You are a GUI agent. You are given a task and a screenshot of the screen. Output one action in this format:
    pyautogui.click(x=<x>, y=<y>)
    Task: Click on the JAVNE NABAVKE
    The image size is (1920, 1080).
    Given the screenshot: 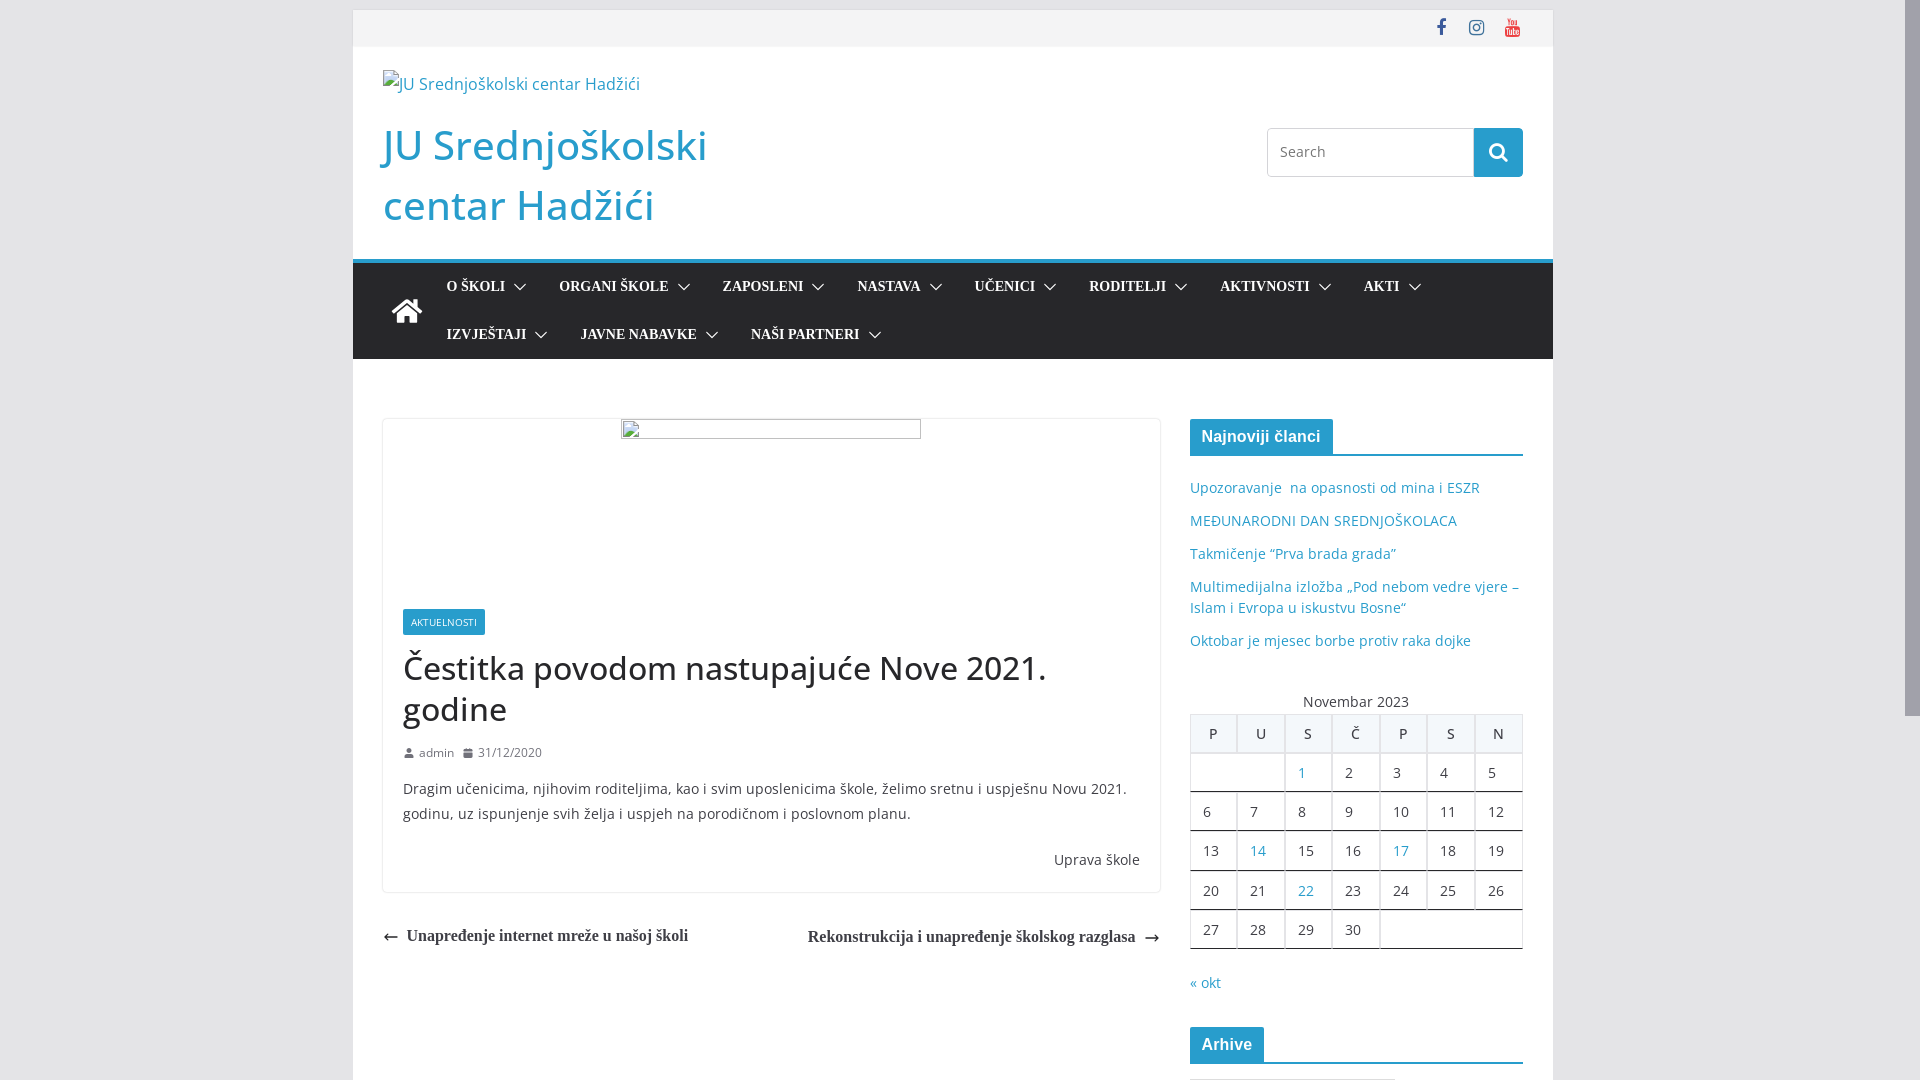 What is the action you would take?
    pyautogui.click(x=638, y=335)
    